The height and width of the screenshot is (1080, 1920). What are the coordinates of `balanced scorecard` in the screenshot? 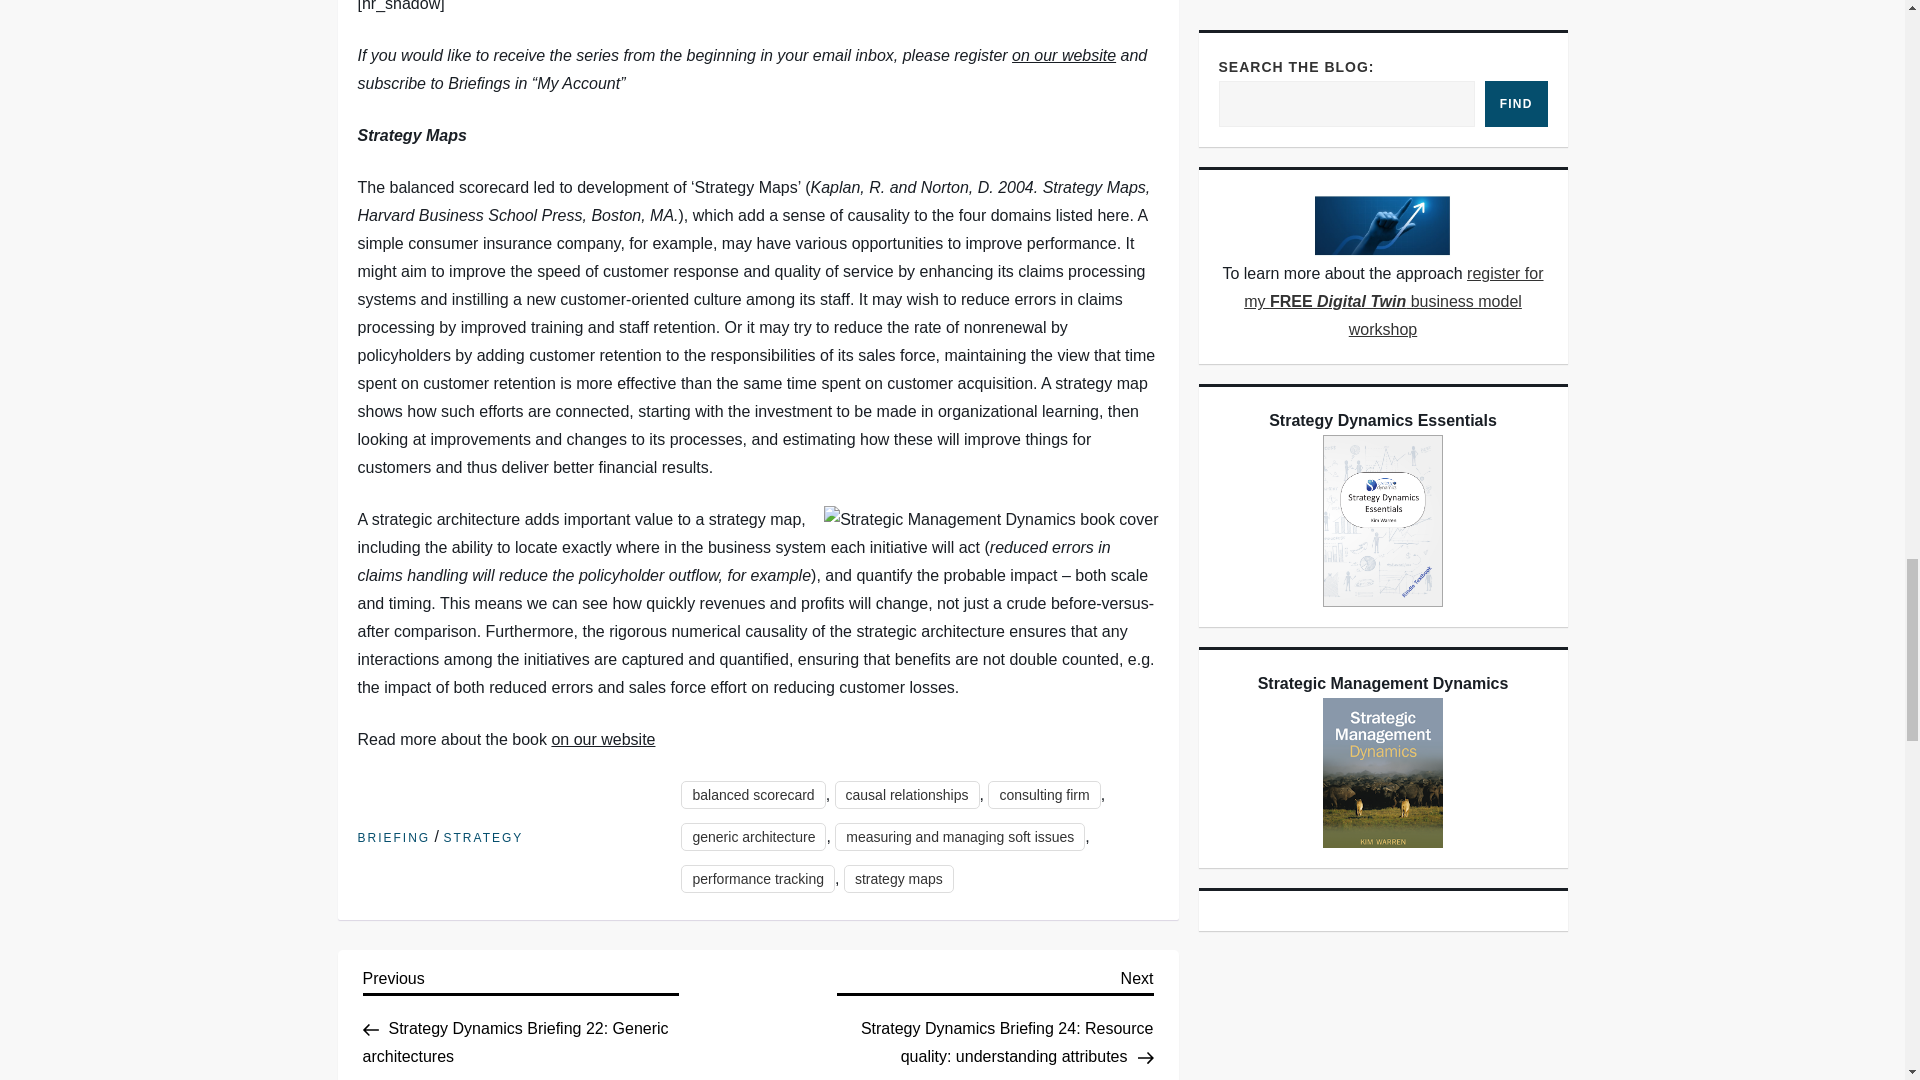 It's located at (753, 794).